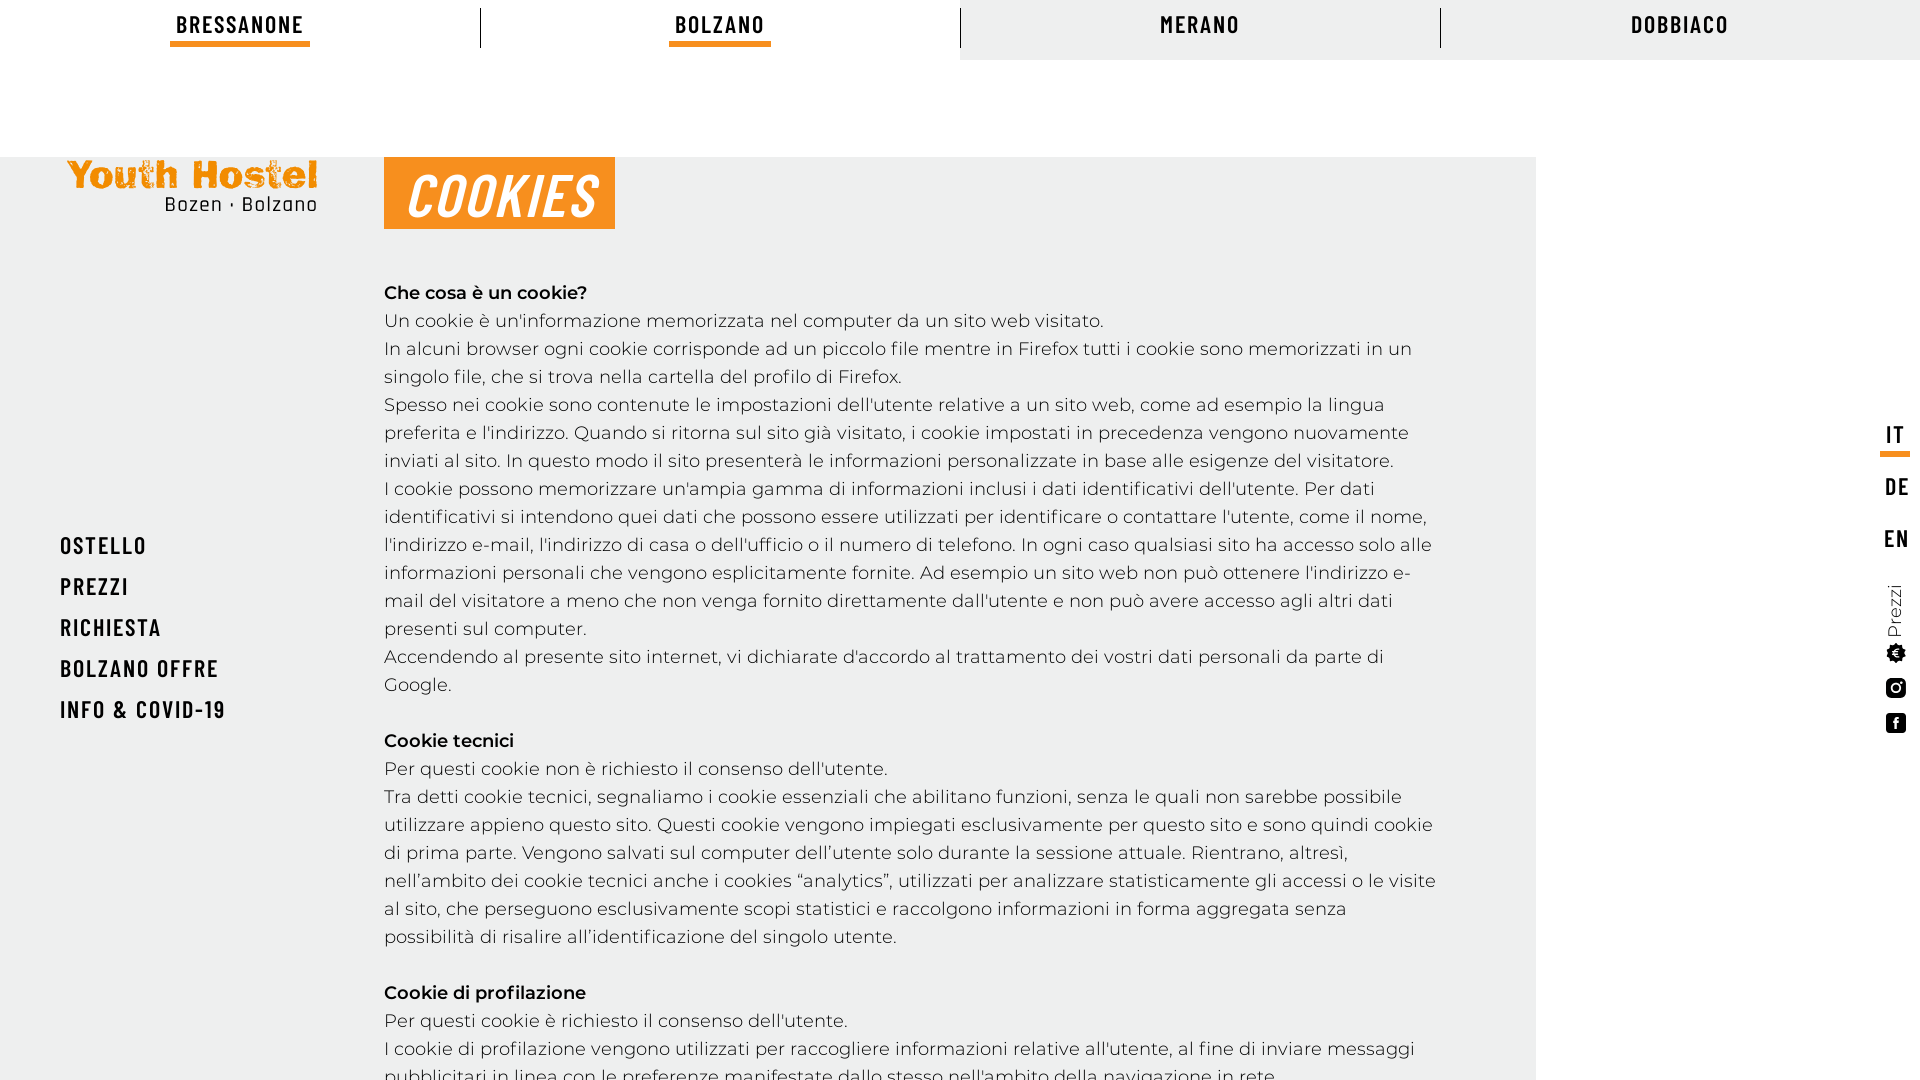 This screenshot has width=1920, height=1080. I want to click on RICHIESTA, so click(111, 626).